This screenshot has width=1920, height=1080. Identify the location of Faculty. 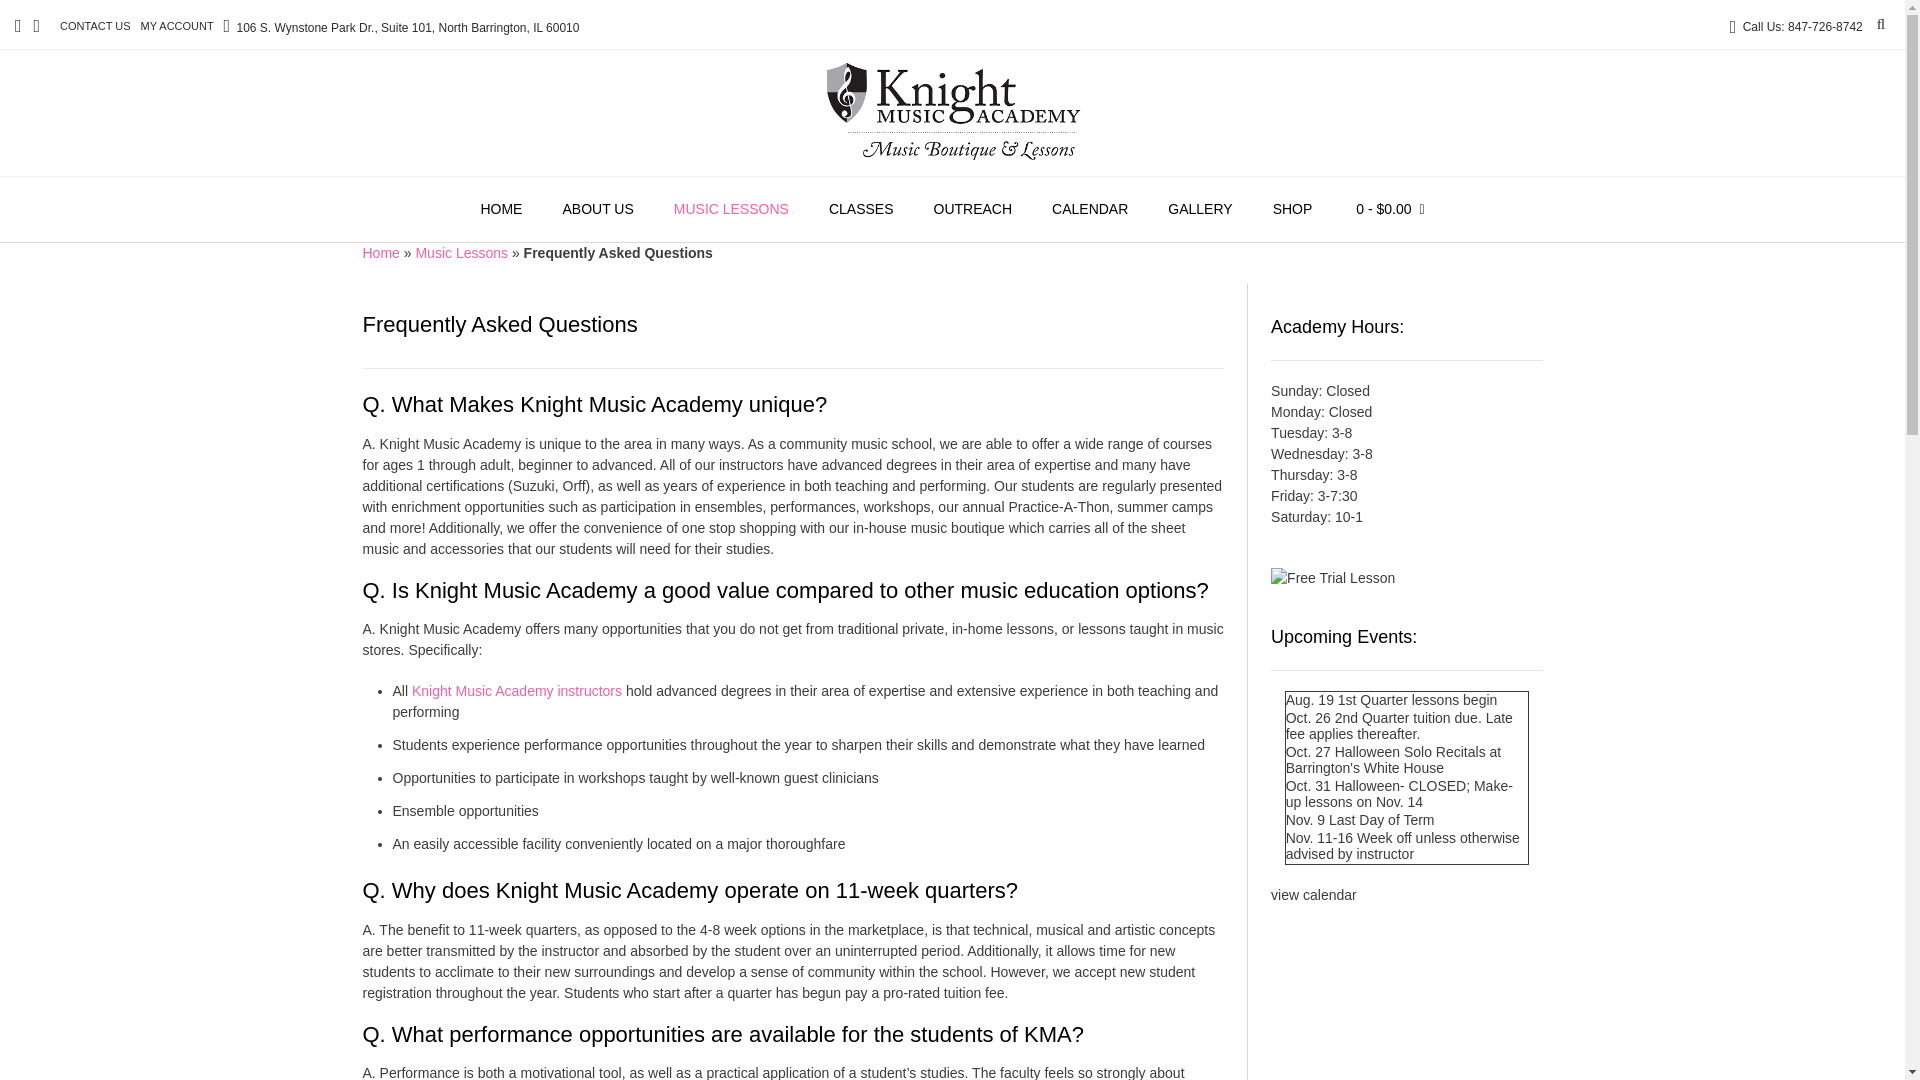
(517, 690).